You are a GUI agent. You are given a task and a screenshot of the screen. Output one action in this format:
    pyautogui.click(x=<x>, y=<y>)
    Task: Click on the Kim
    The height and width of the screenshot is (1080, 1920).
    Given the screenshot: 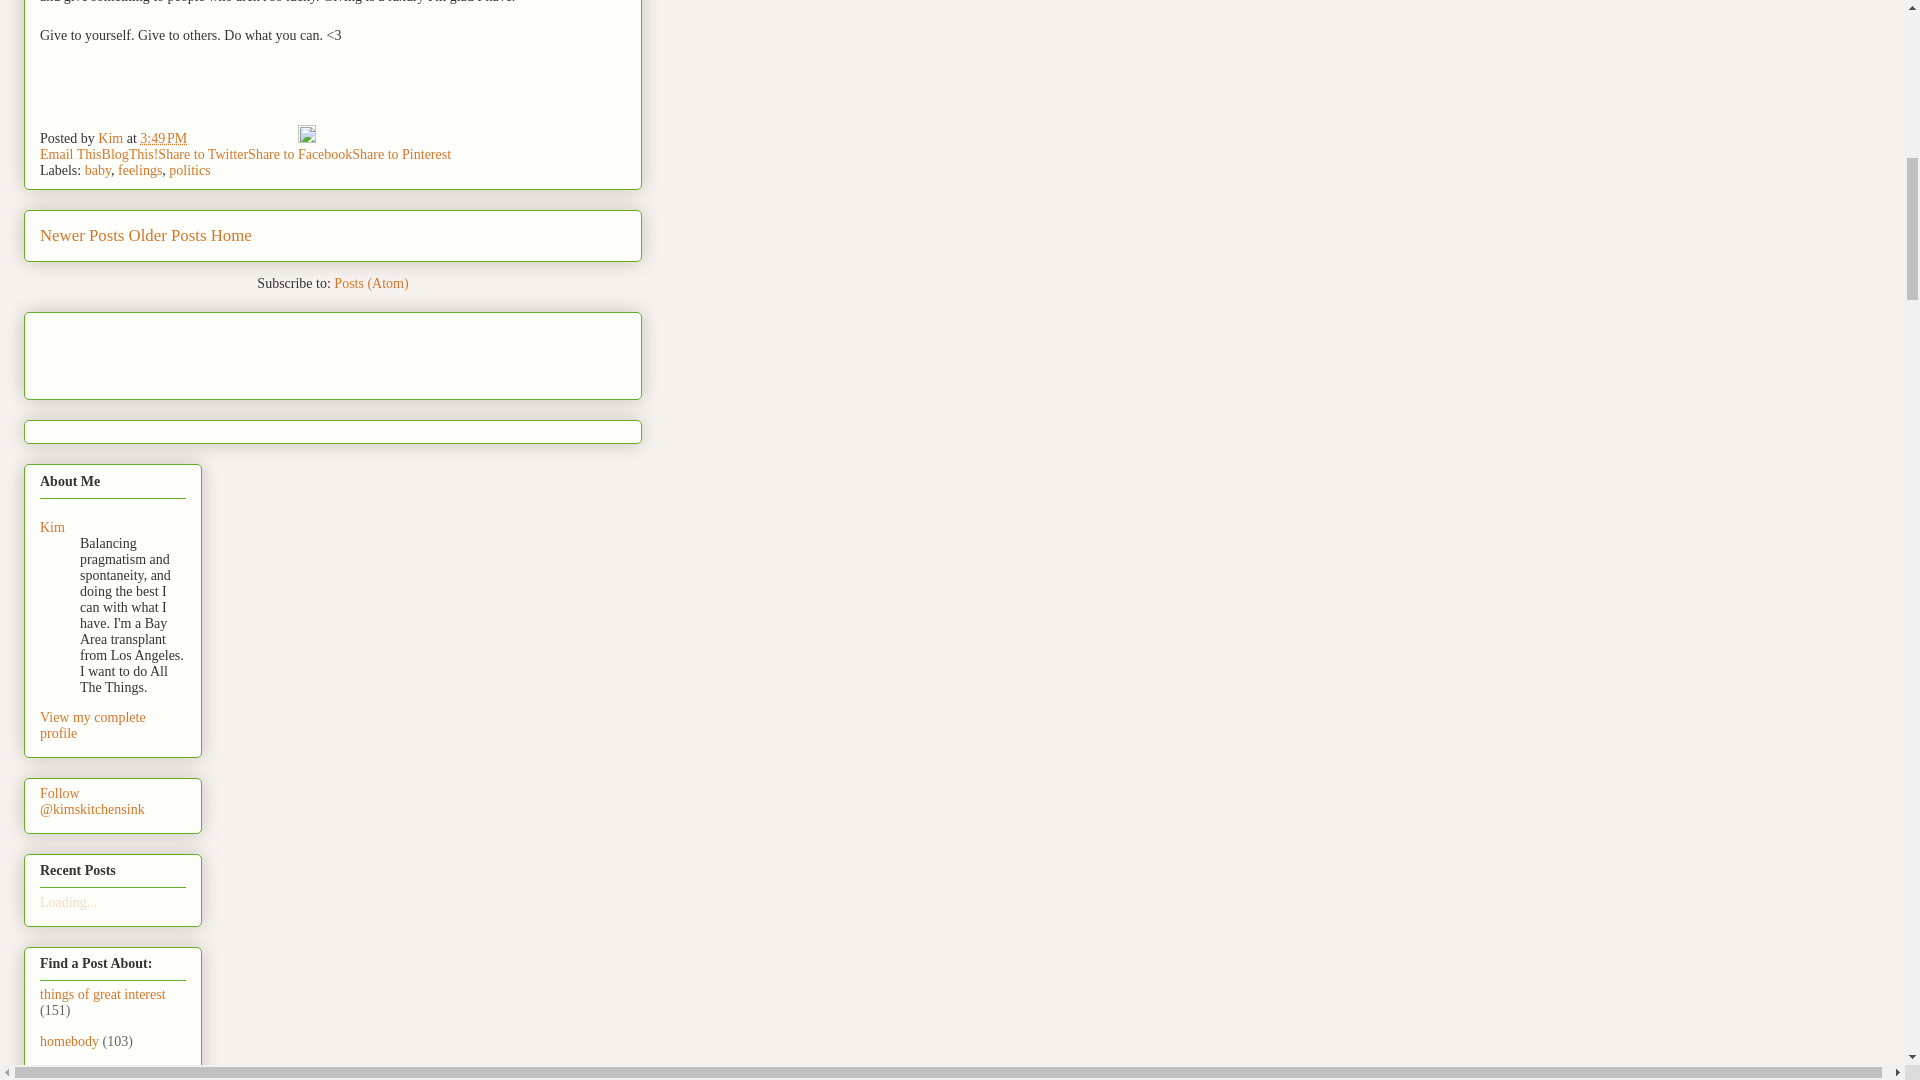 What is the action you would take?
    pyautogui.click(x=52, y=526)
    